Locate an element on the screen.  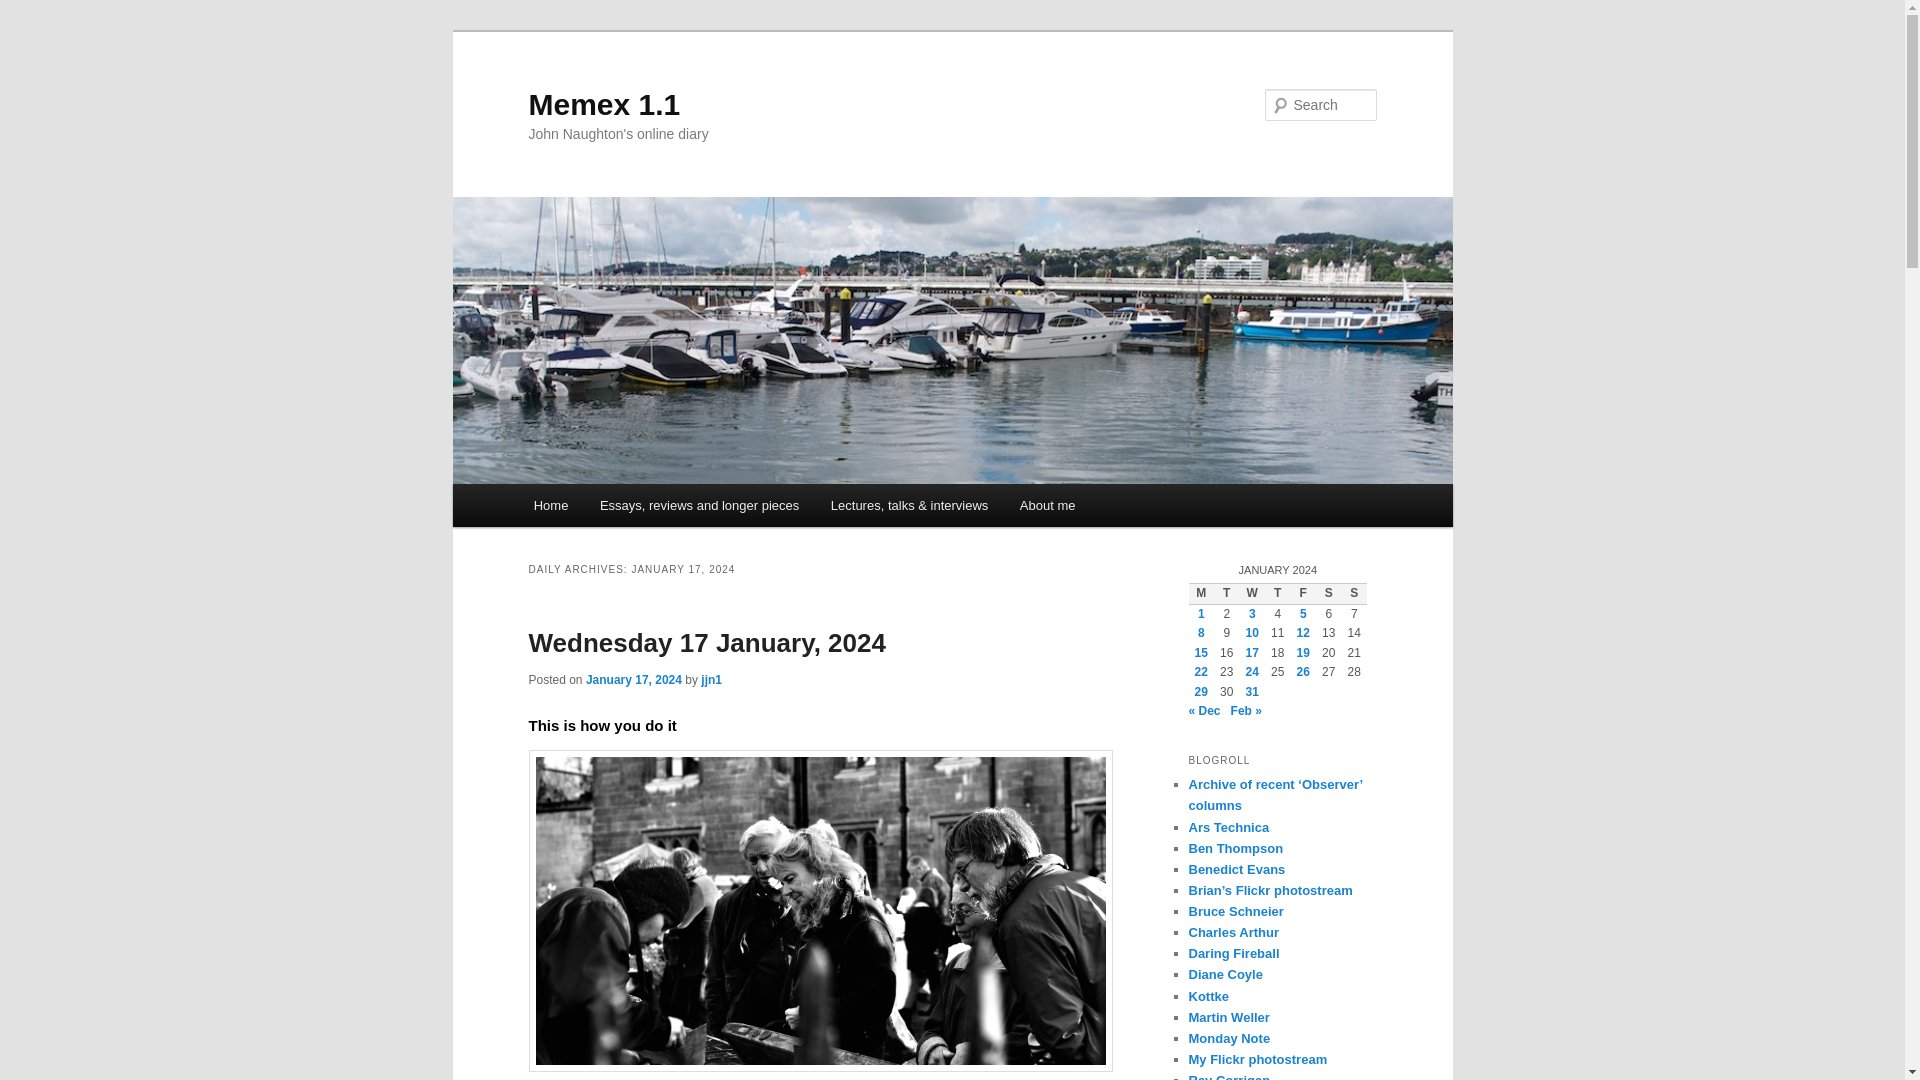
Wednesday 17 January, 2024 is located at coordinates (706, 642).